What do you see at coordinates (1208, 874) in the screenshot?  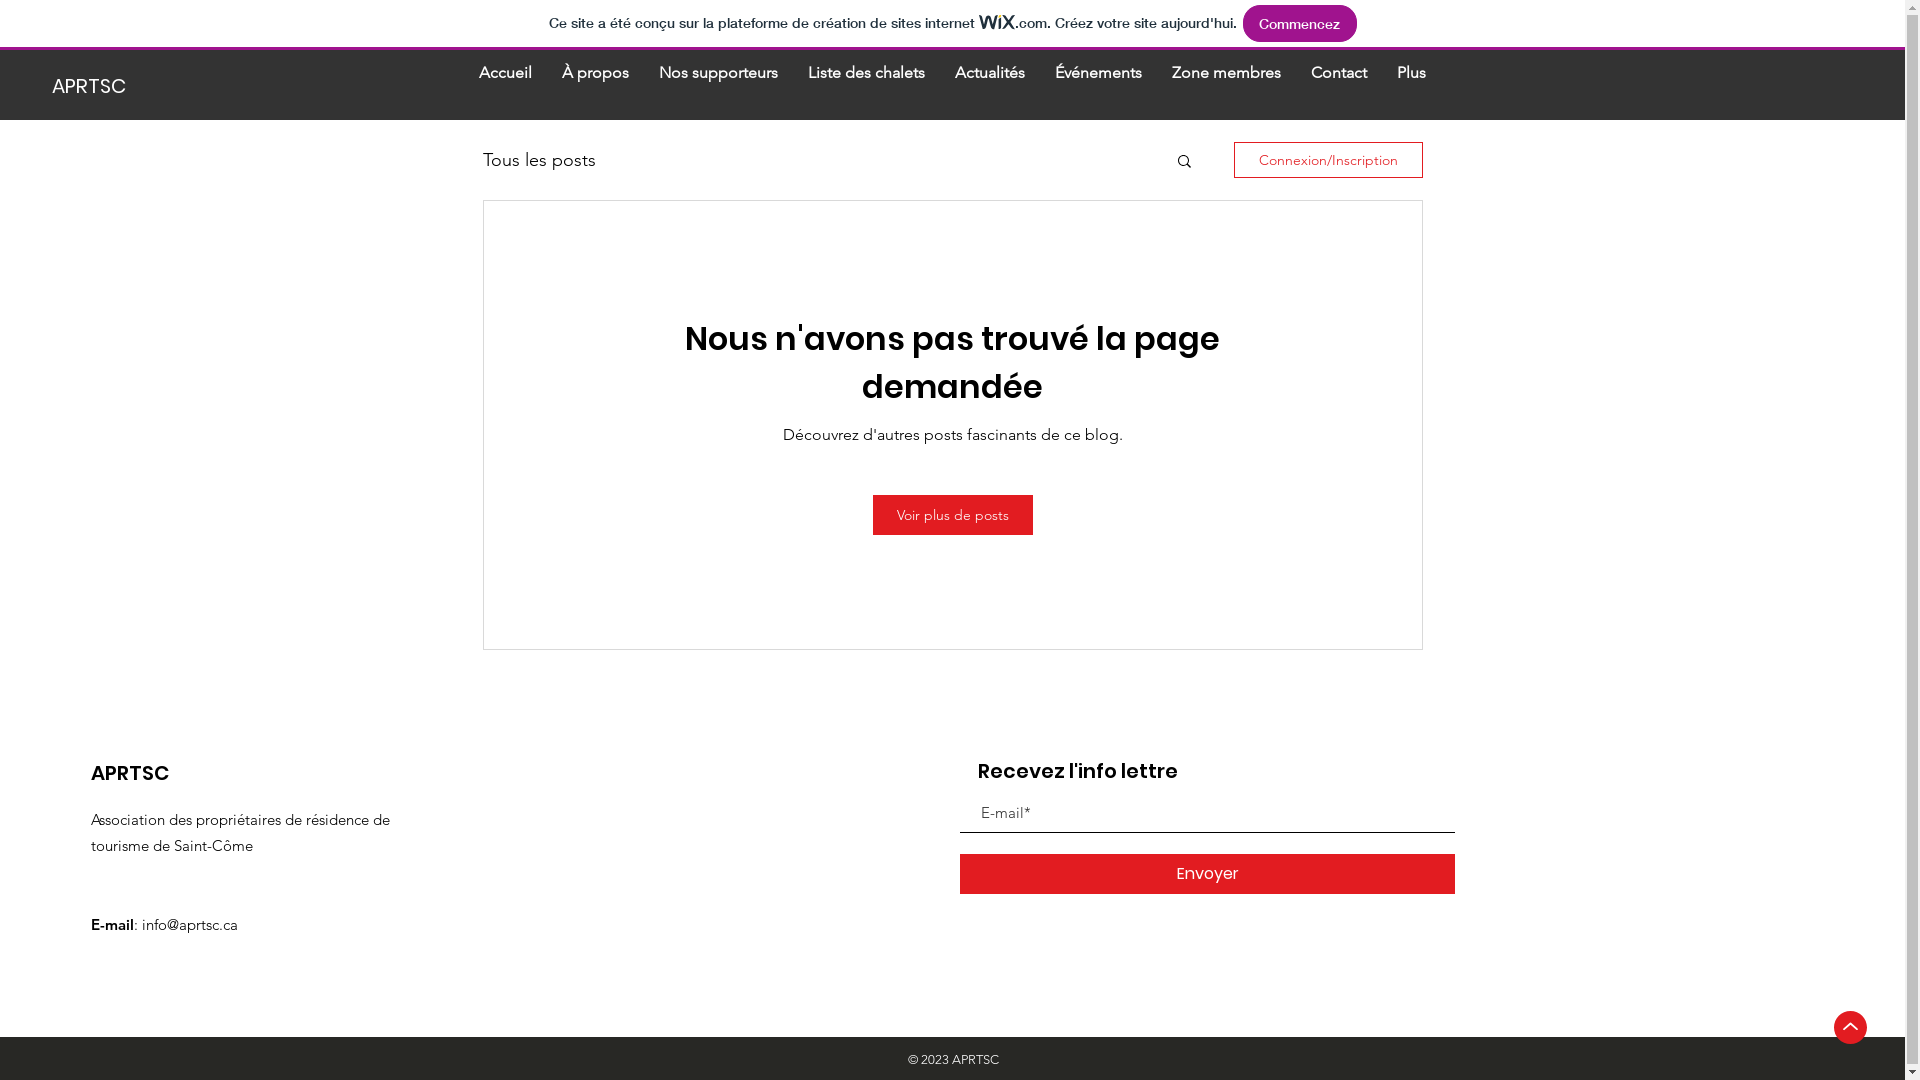 I see `Envoyer` at bounding box center [1208, 874].